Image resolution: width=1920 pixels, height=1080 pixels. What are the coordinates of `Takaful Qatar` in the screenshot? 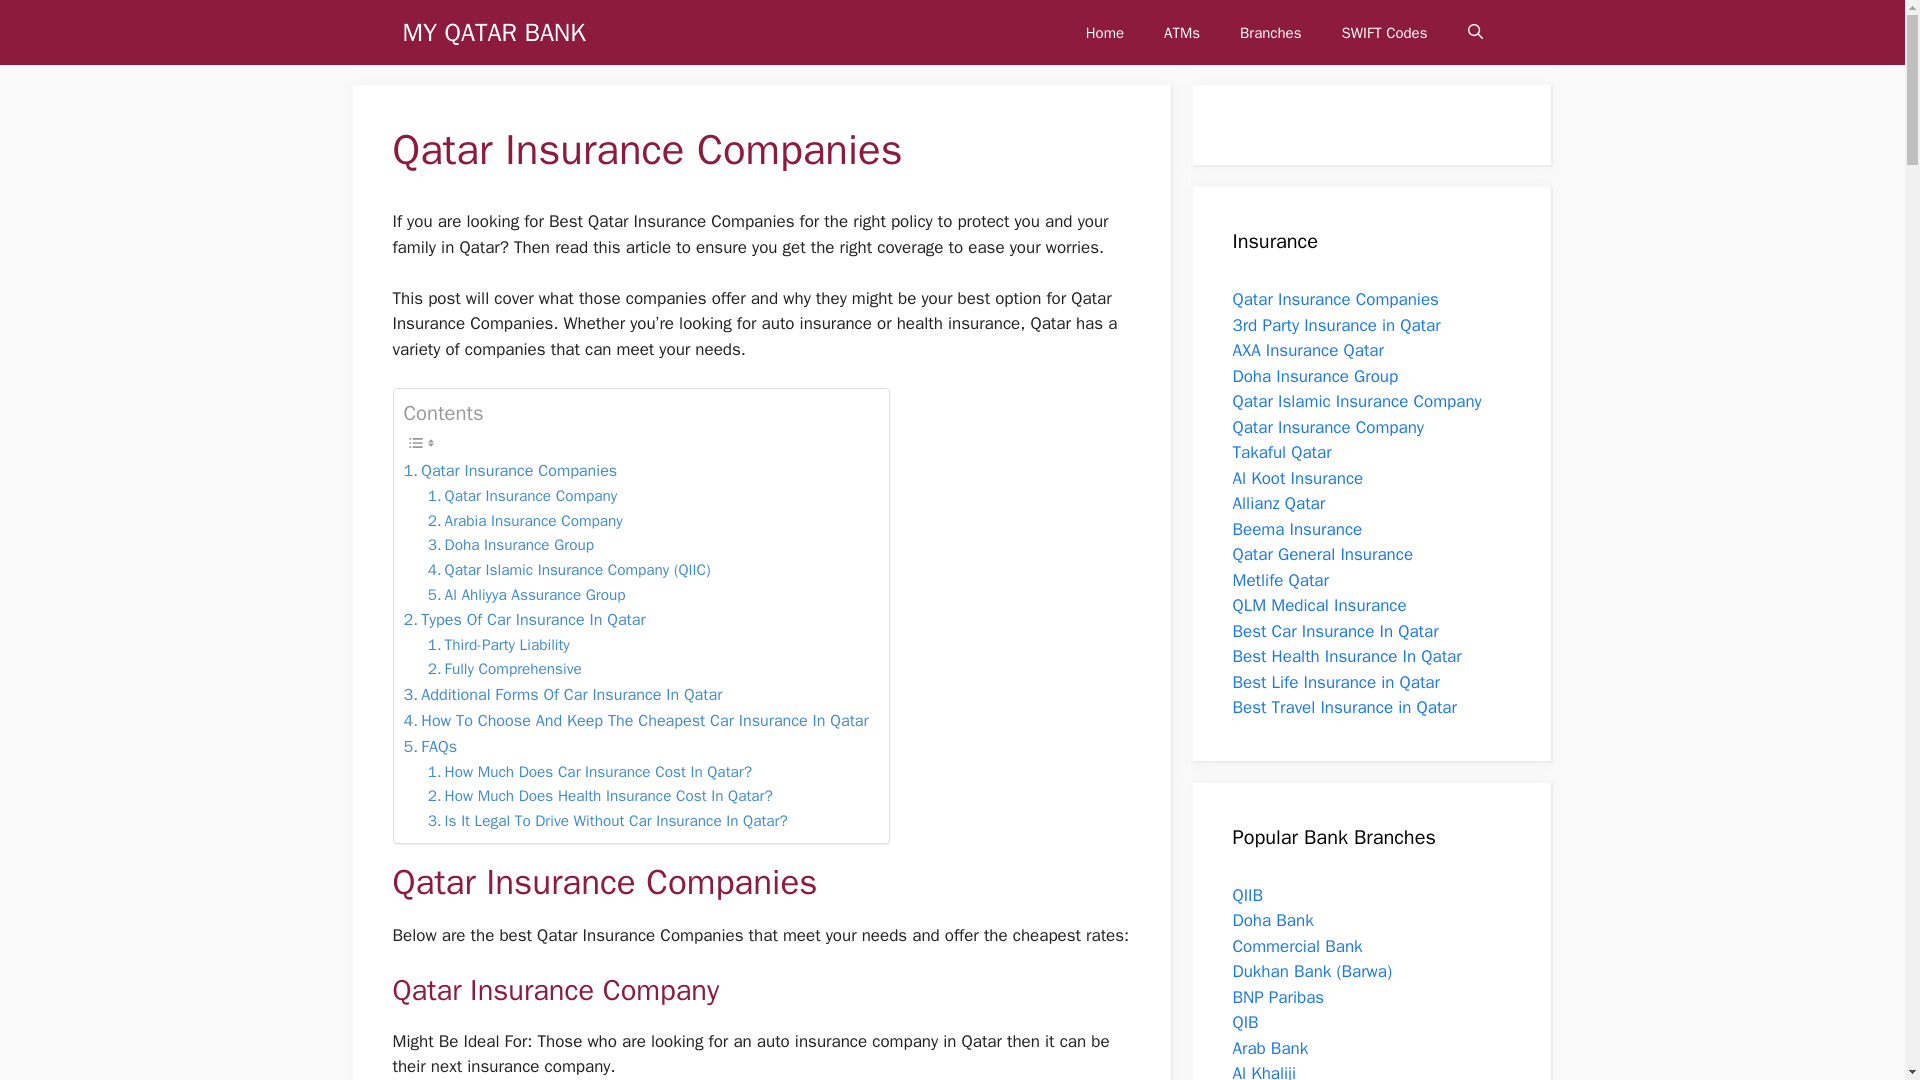 It's located at (1281, 452).